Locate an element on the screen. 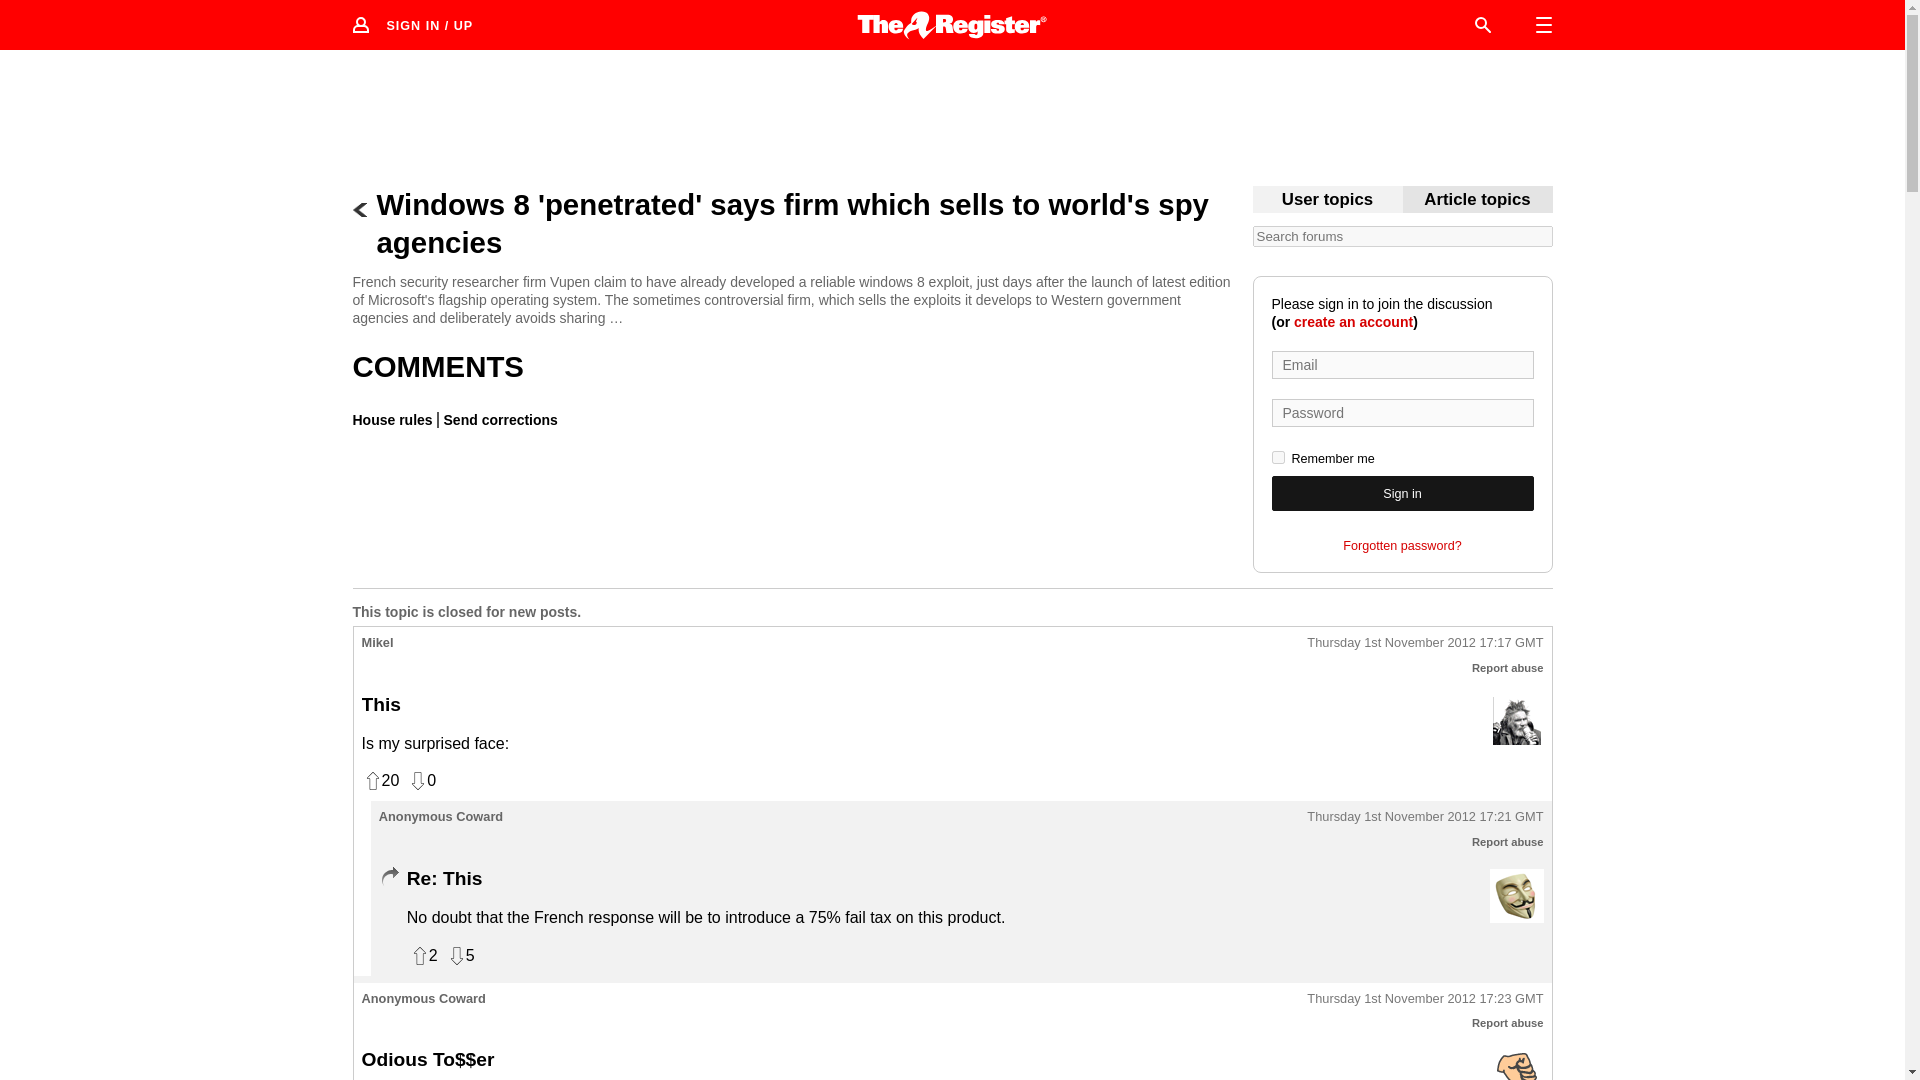 Image resolution: width=1920 pixels, height=1080 pixels. Permalink to this post is located at coordinates (1425, 644).